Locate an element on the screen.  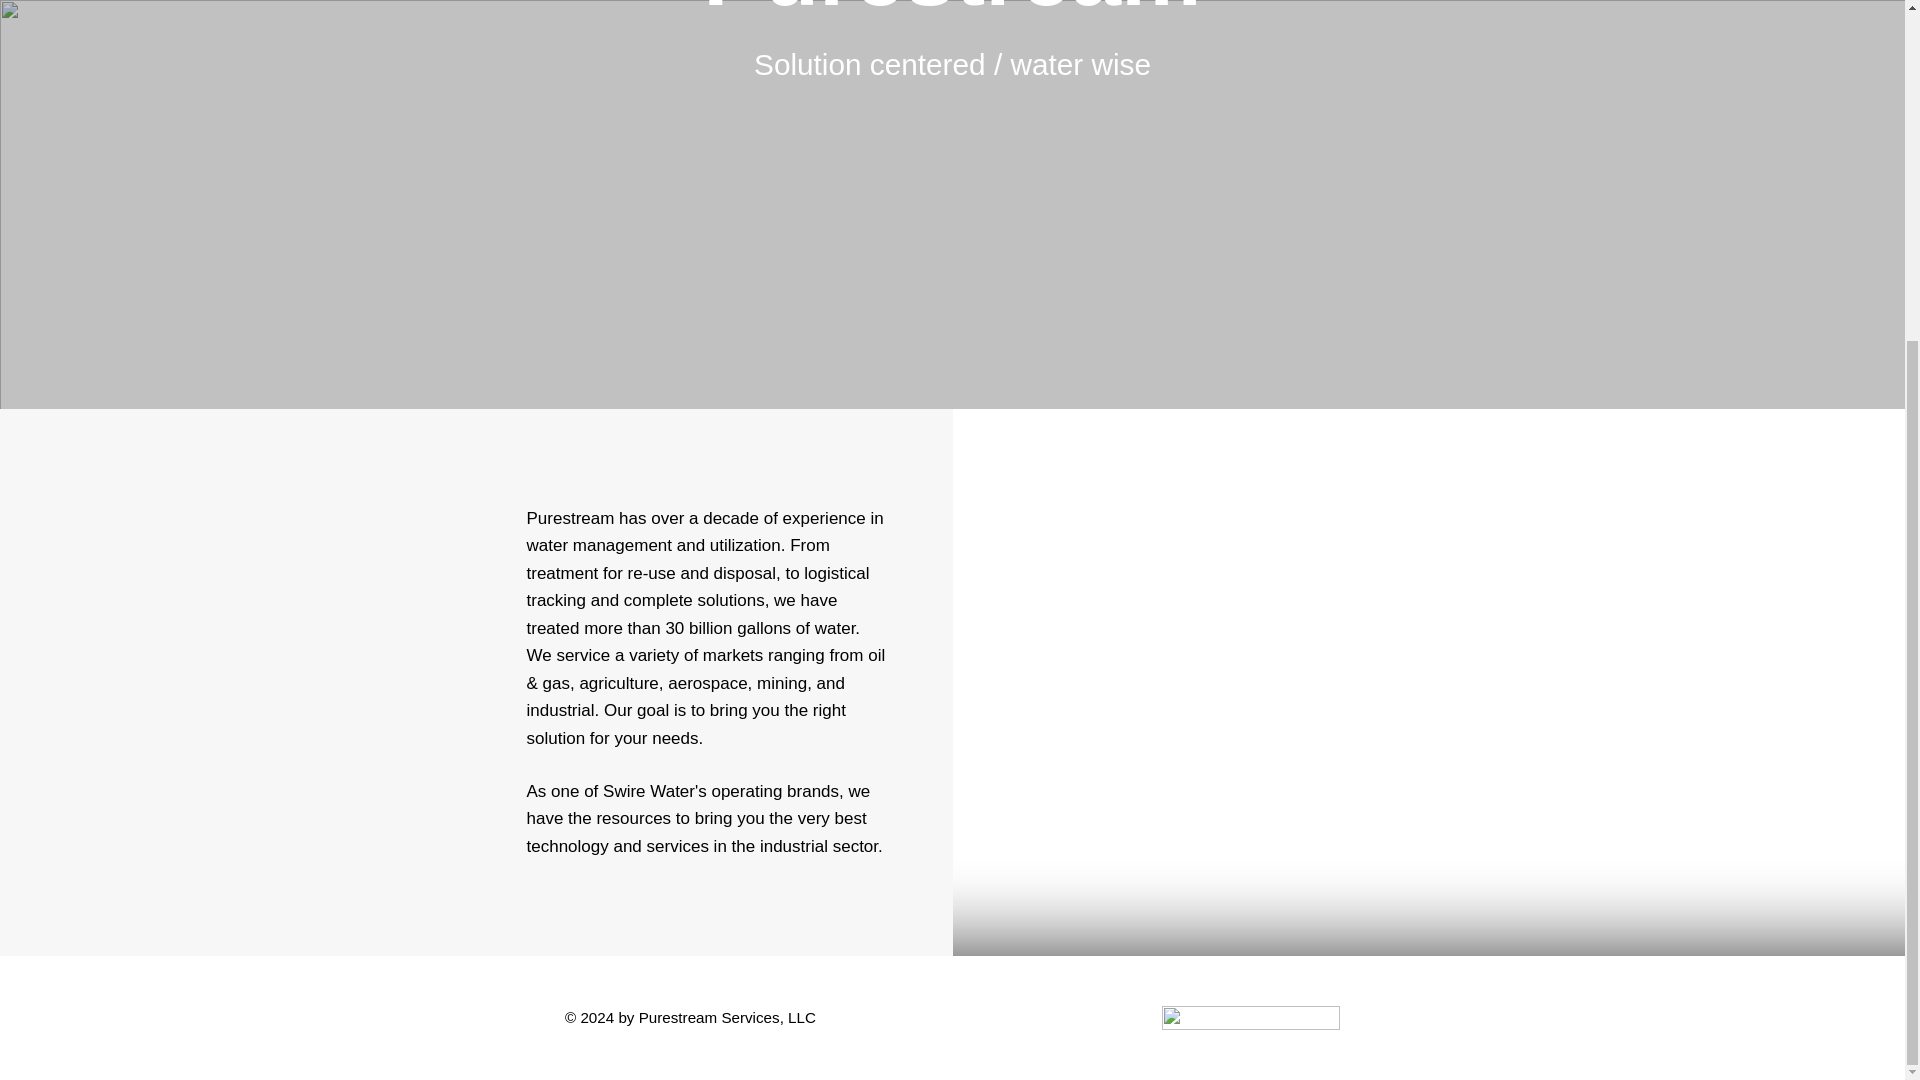
Visit Swire Water homepage, opens in a new window is located at coordinates (1250, 1018).